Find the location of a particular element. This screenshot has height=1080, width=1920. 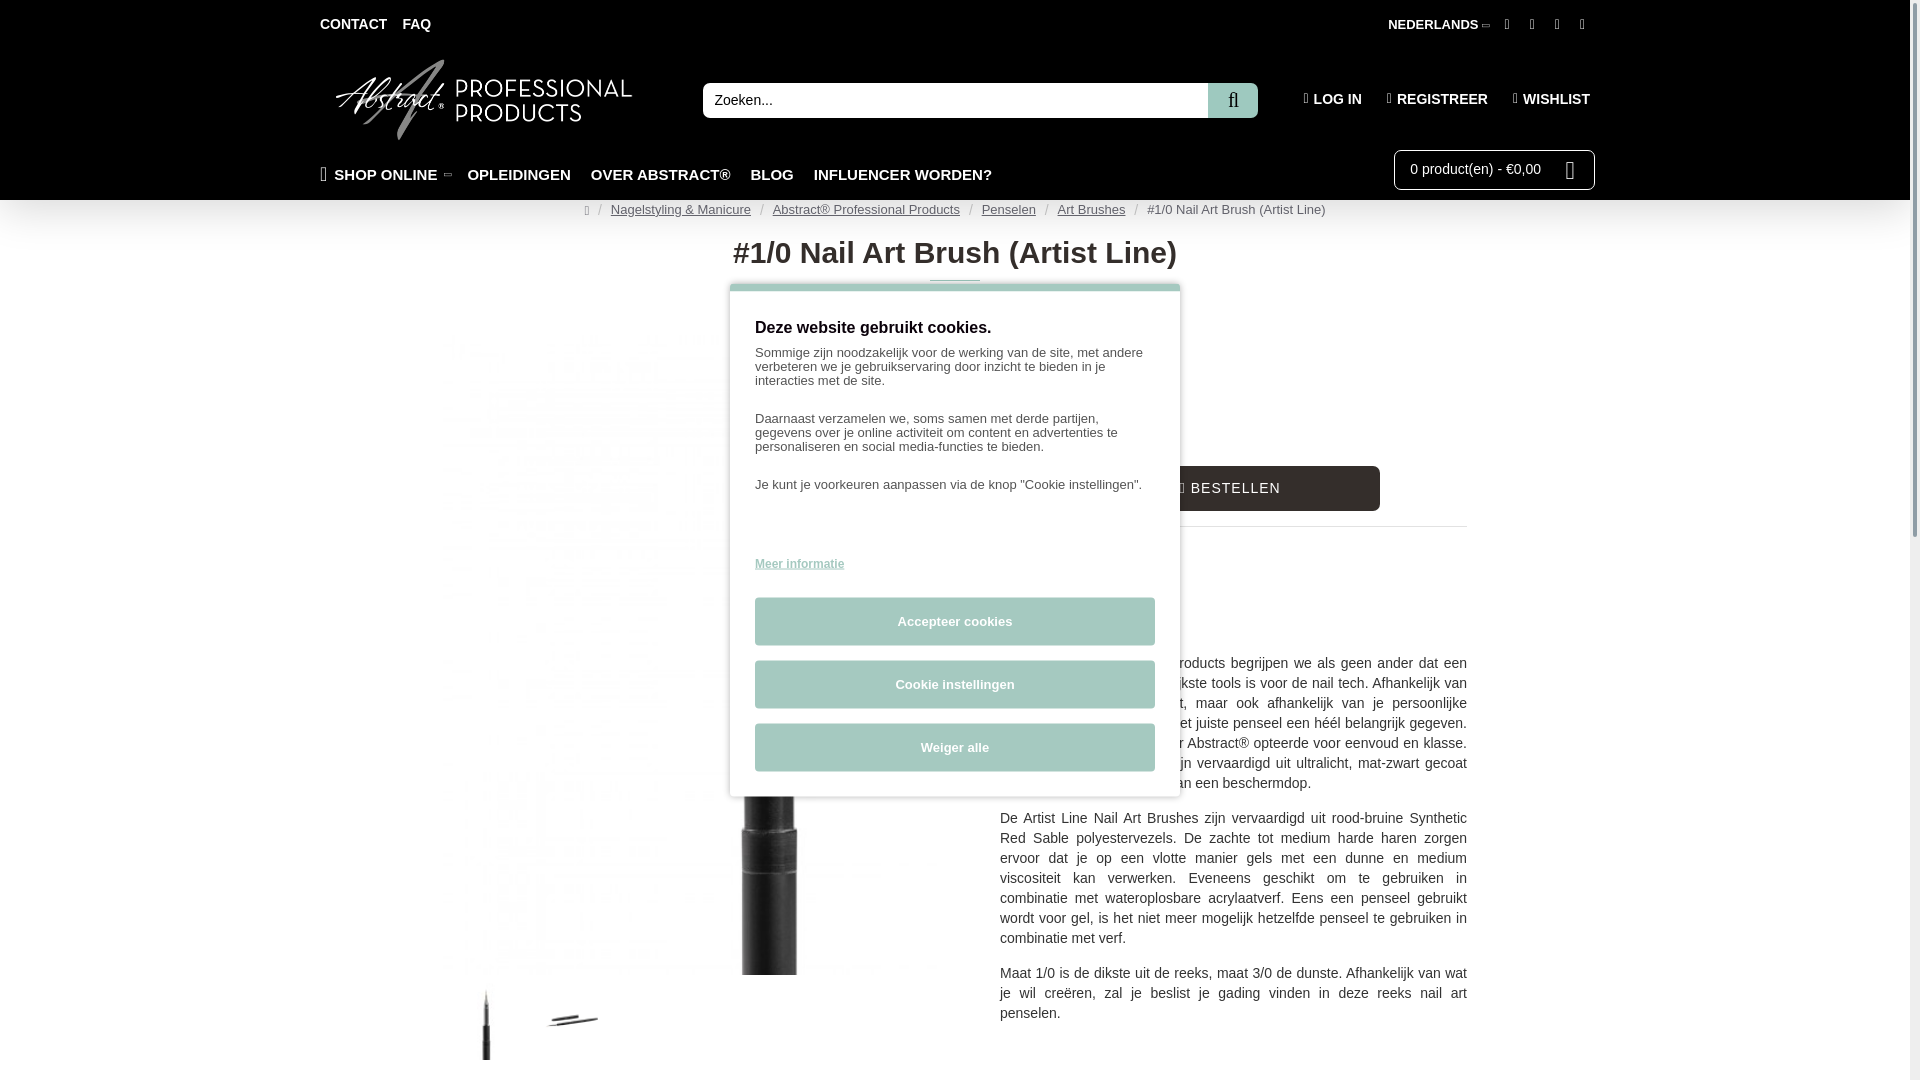

OPLEIDINGEN is located at coordinates (524, 174).